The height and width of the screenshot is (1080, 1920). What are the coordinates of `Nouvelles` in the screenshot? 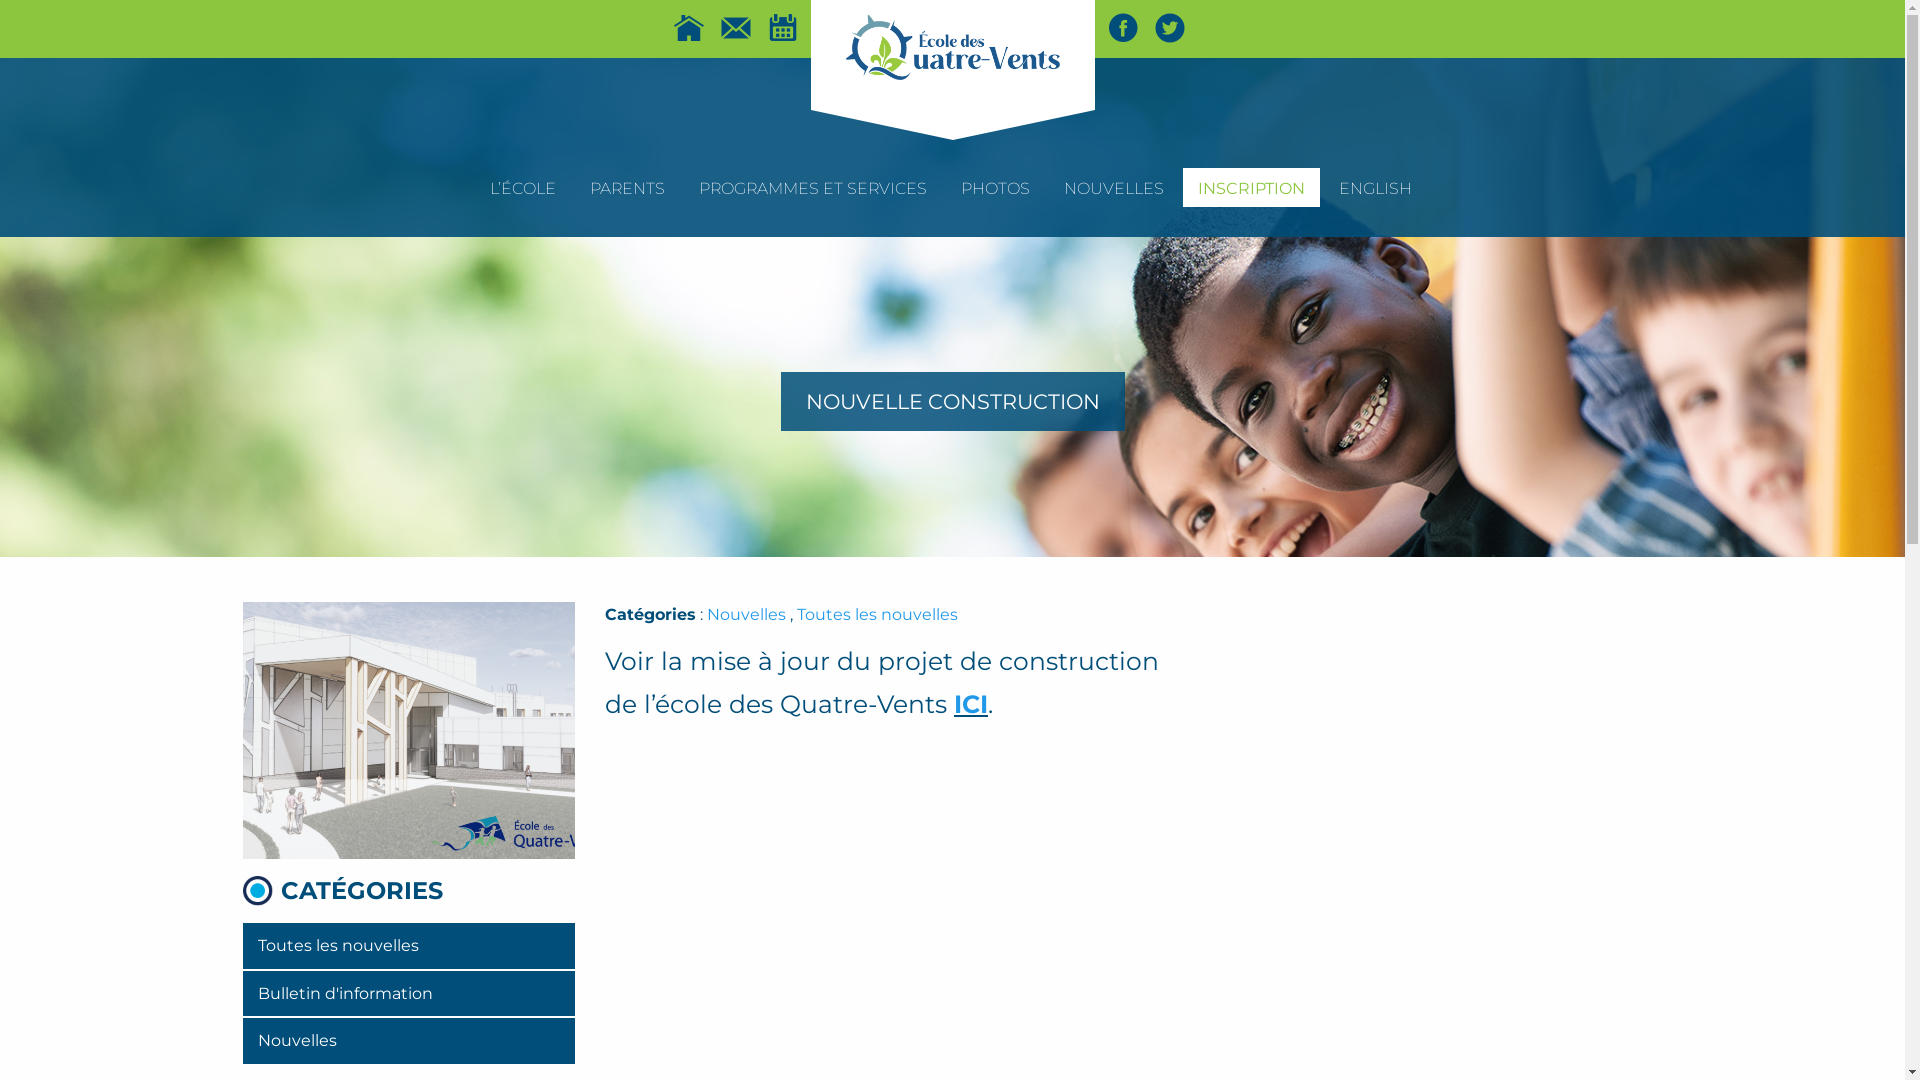 It's located at (746, 614).